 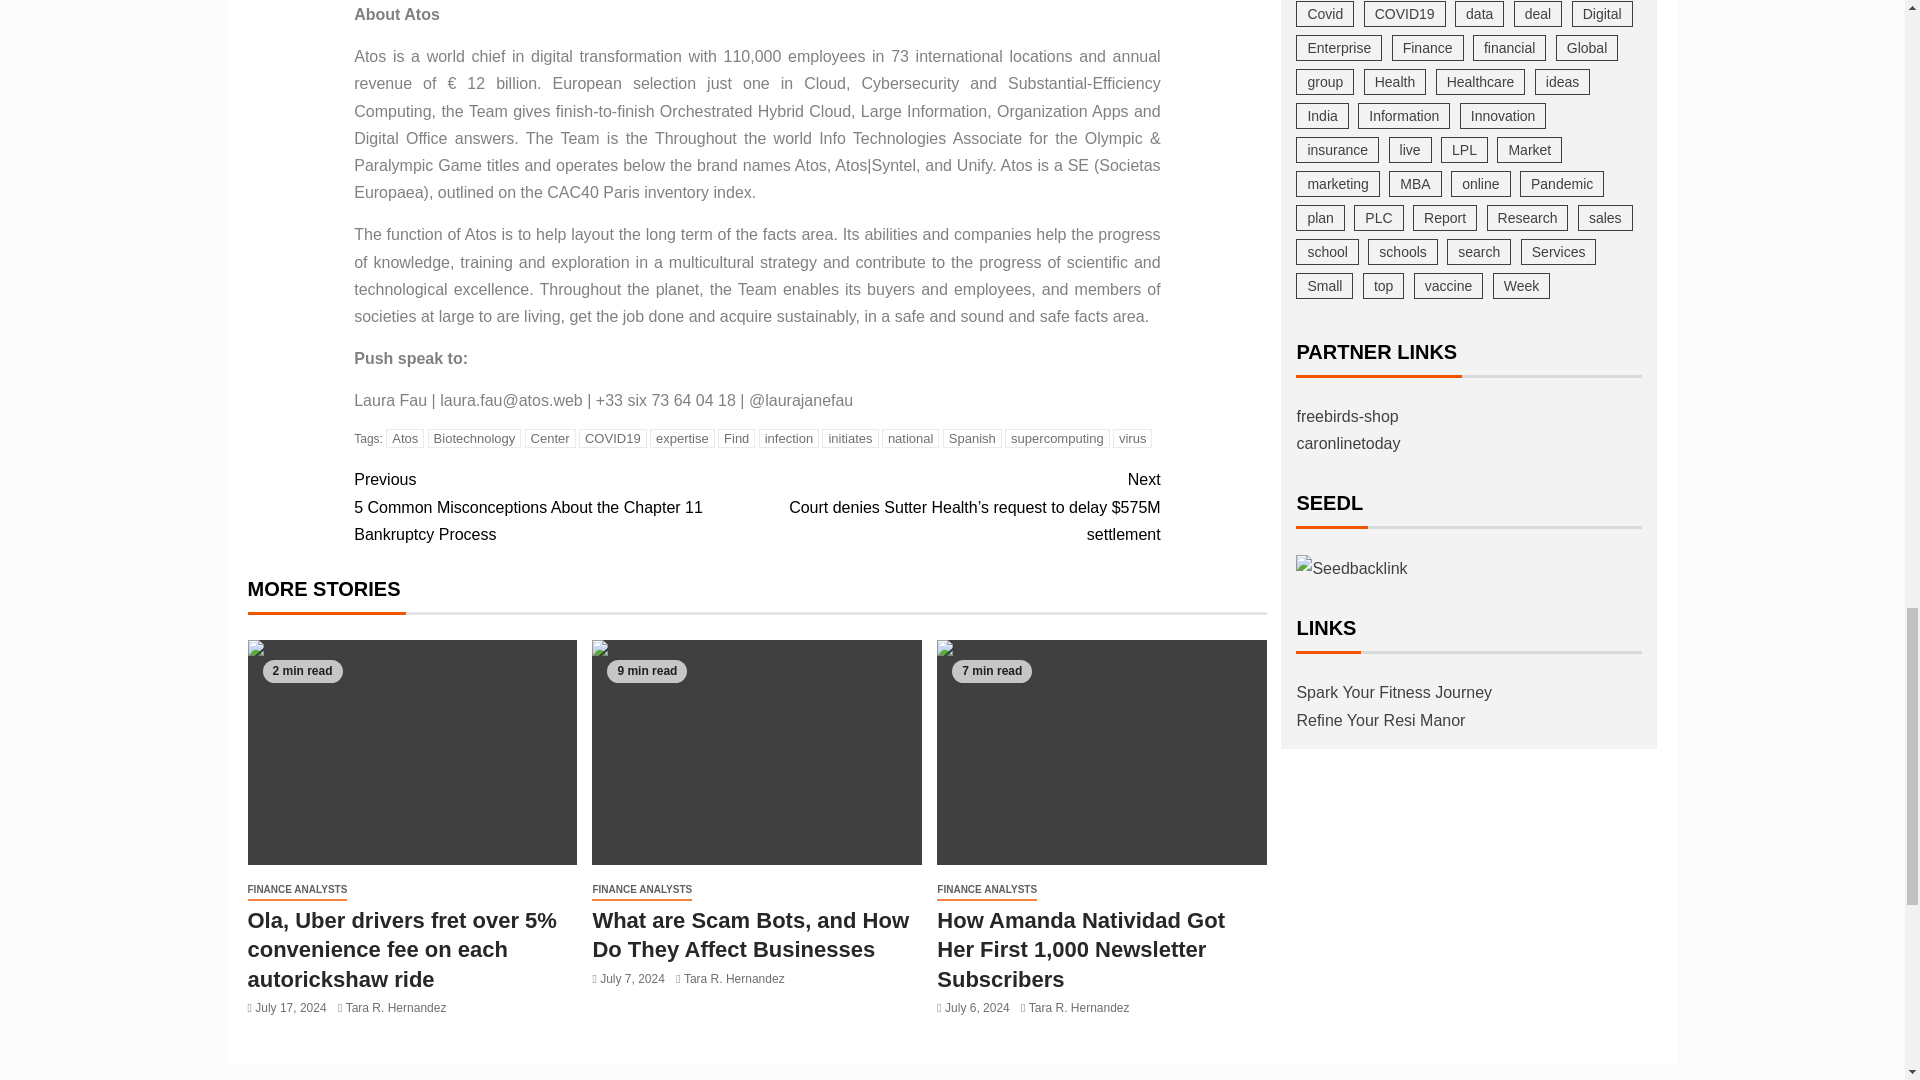 I want to click on initiates, so click(x=849, y=438).